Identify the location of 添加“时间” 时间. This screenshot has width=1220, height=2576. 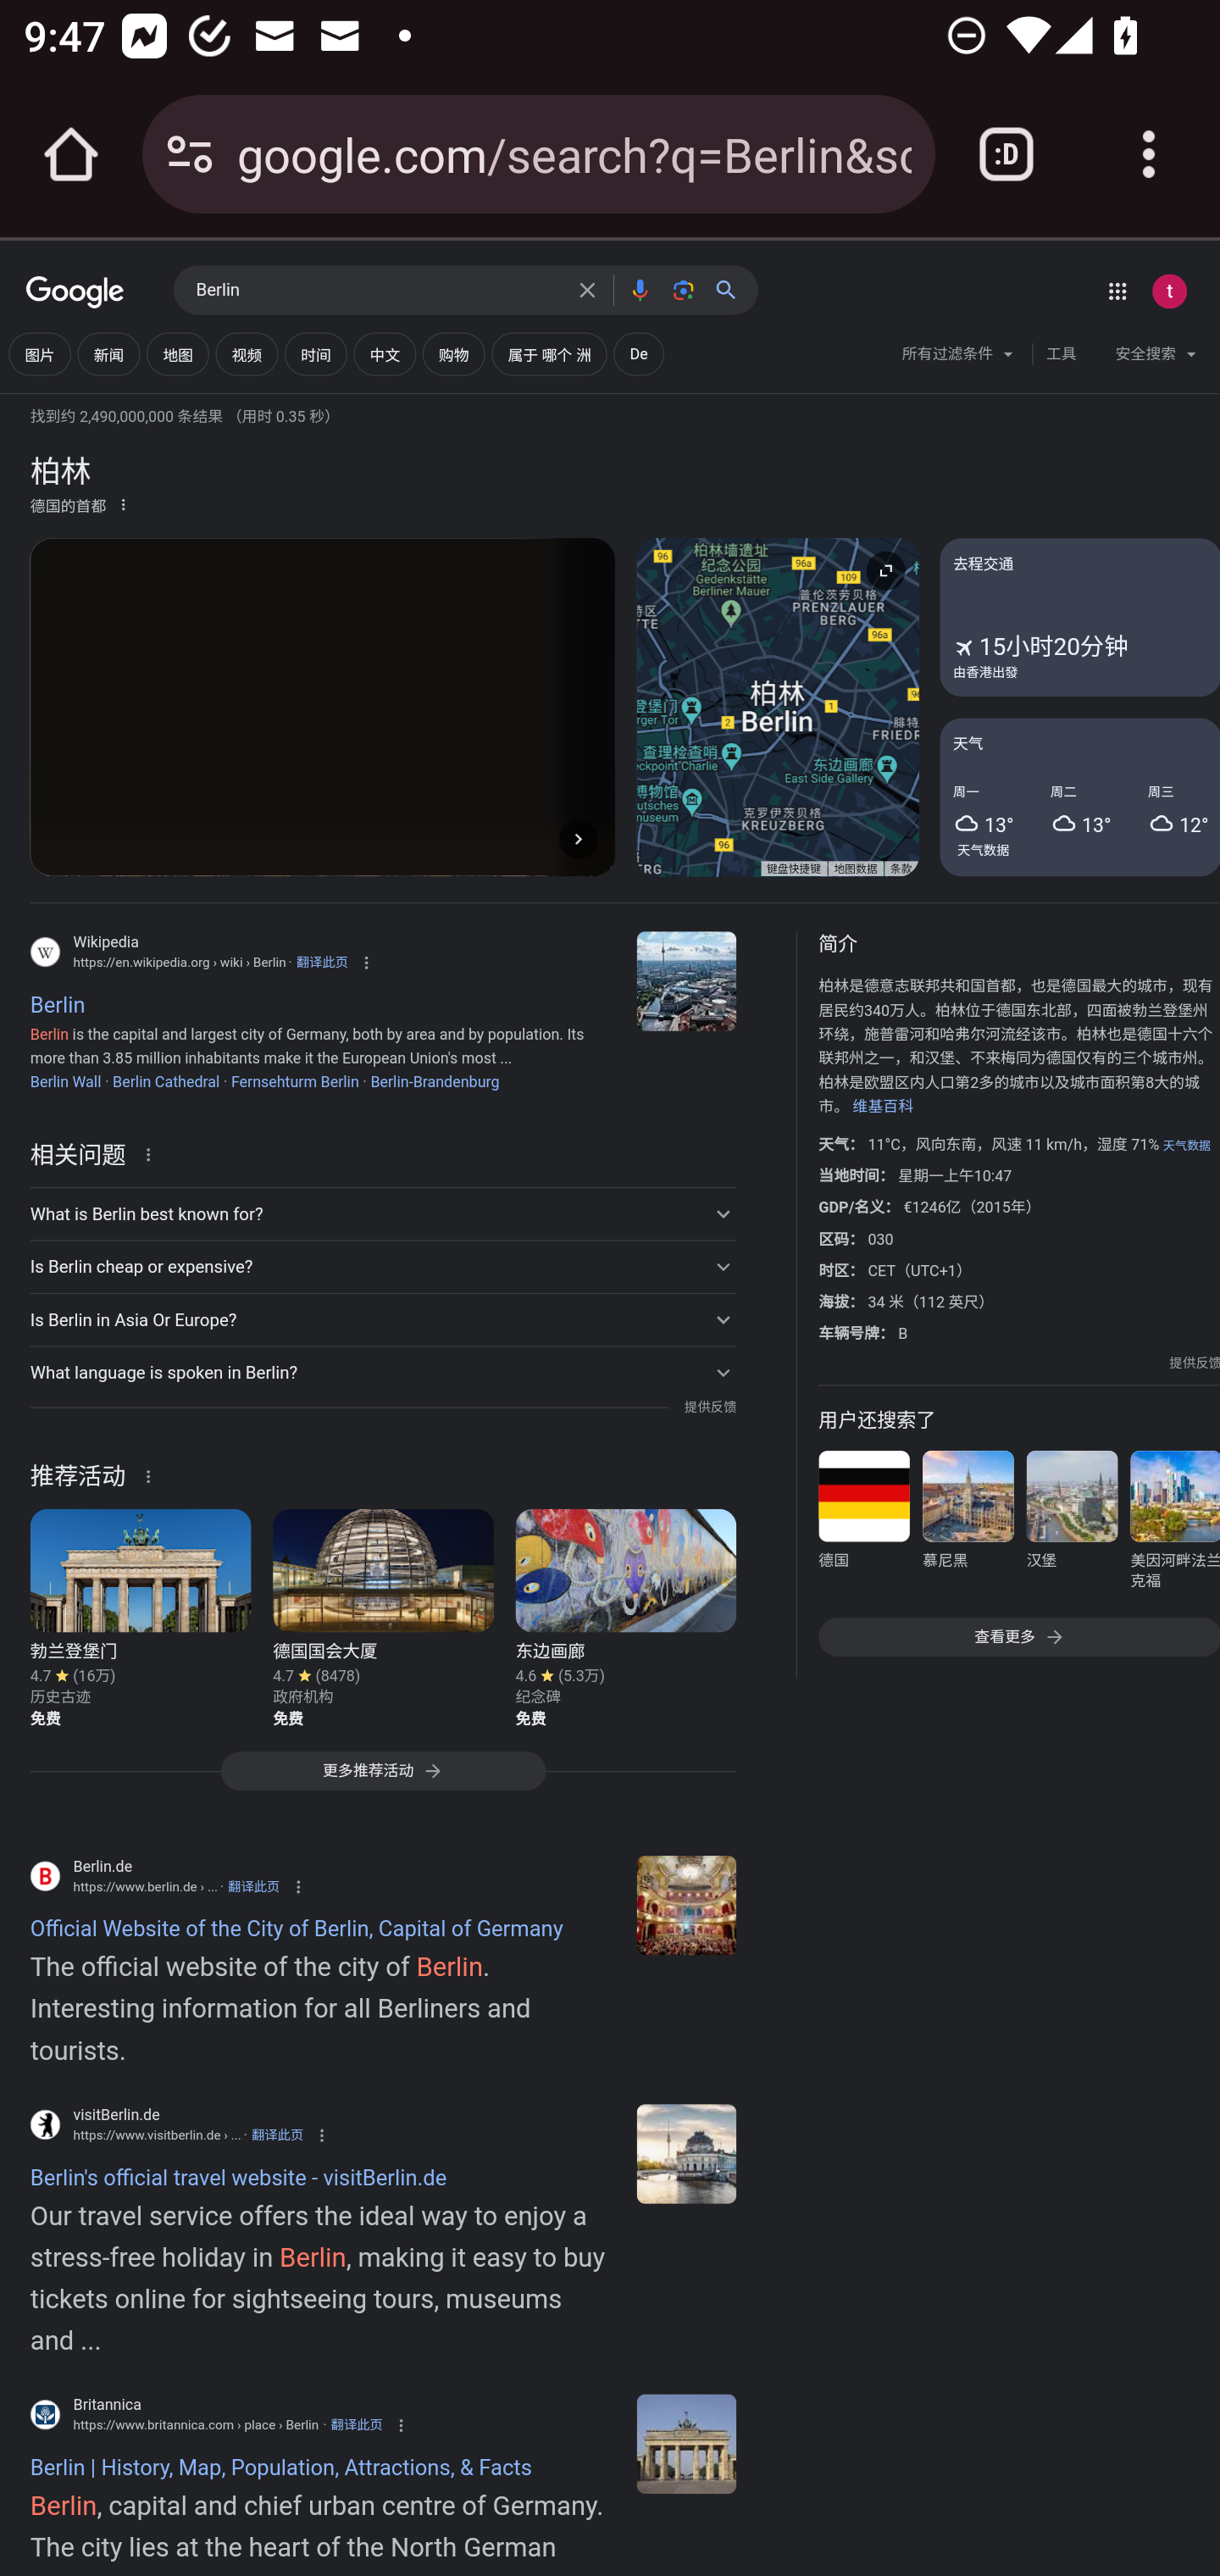
(315, 354).